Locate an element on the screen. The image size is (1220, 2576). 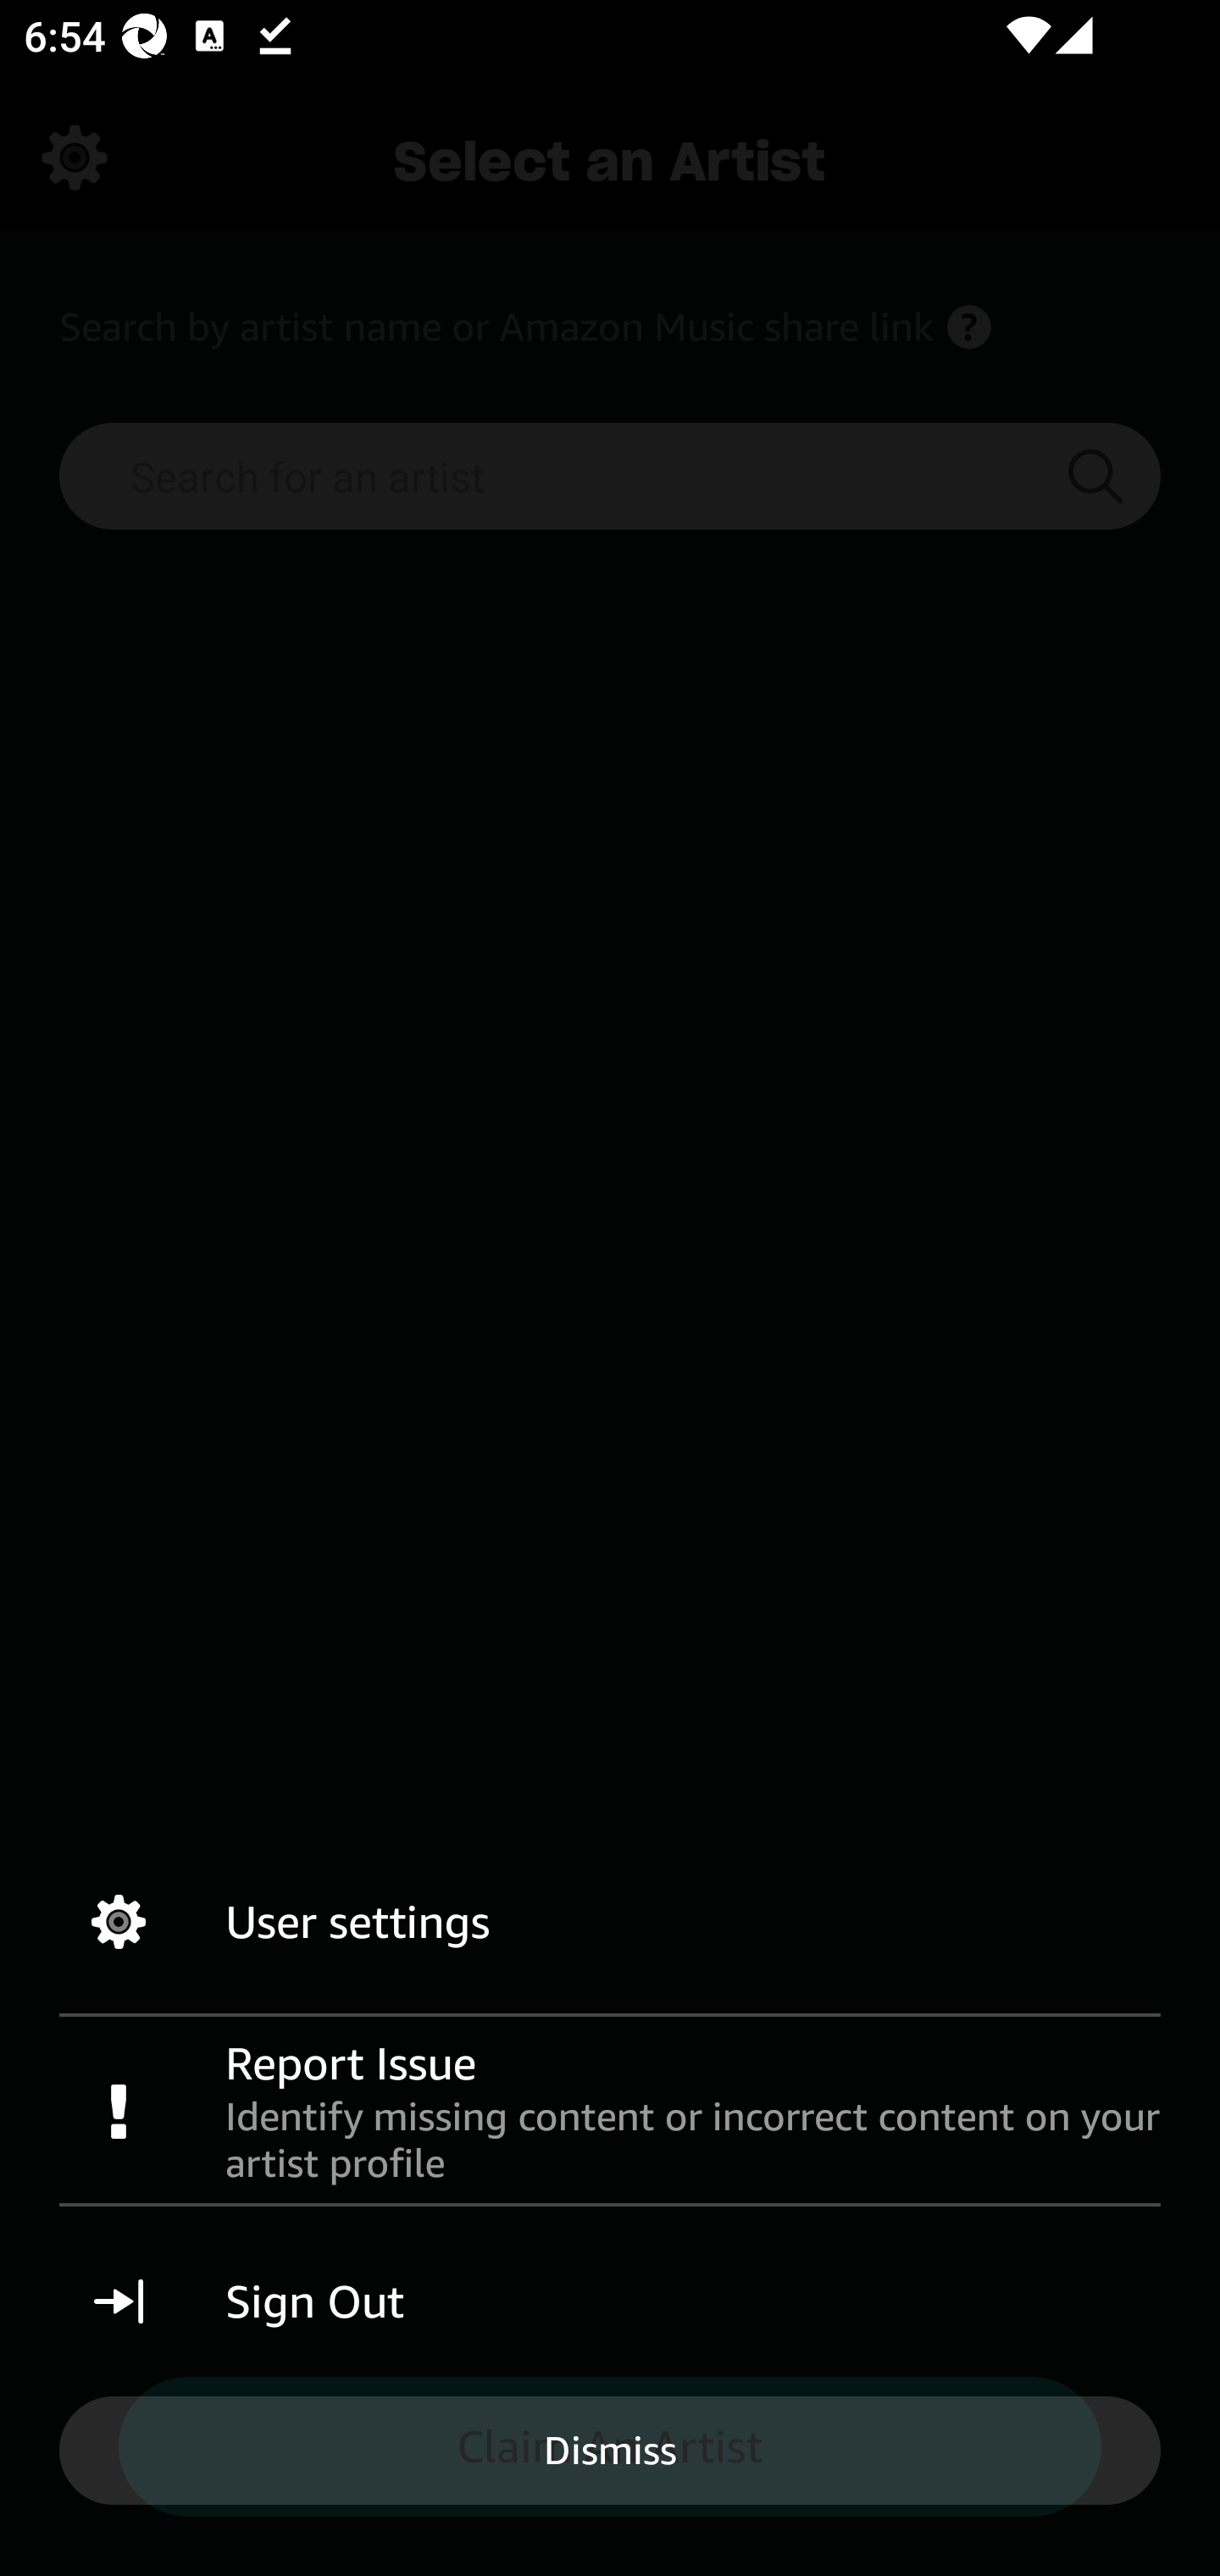
Dismiss button Dismiss is located at coordinates (610, 2449).